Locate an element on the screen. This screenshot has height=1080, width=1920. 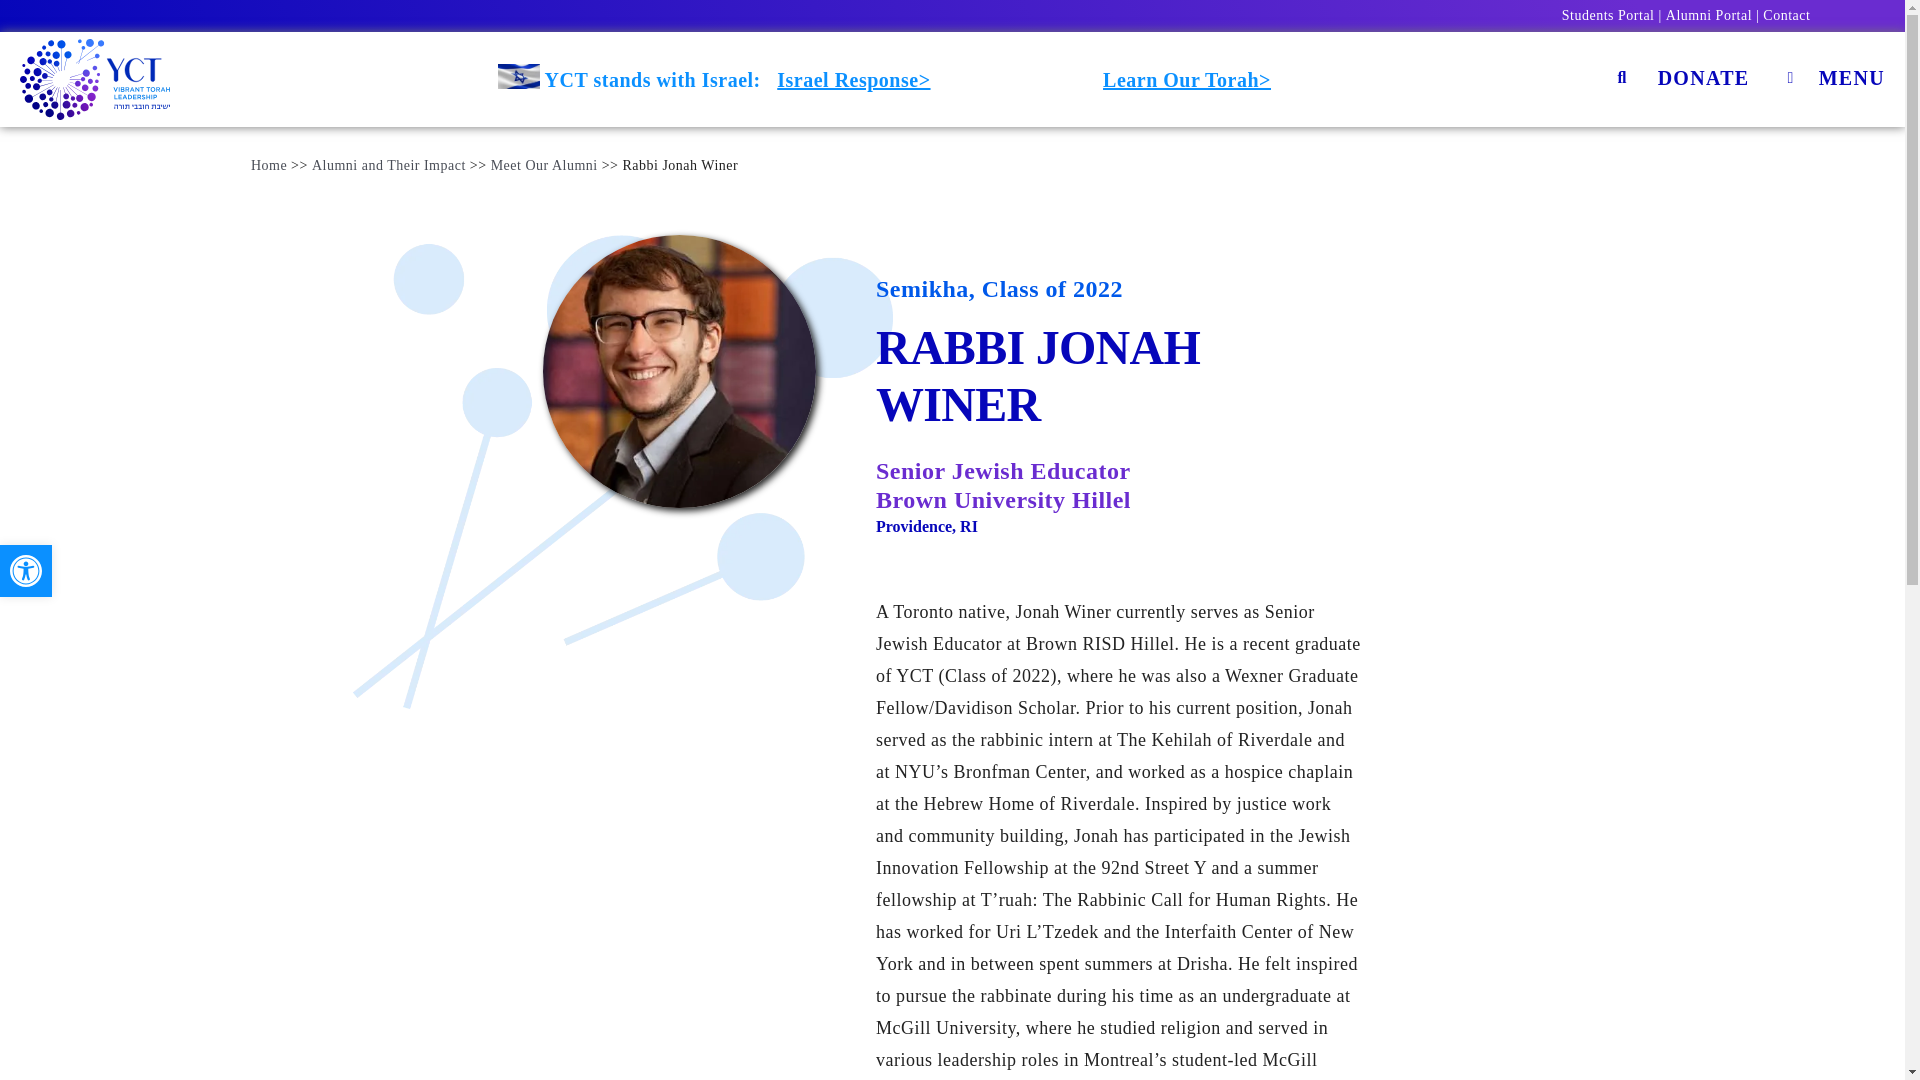
MENU is located at coordinates (1832, 79).